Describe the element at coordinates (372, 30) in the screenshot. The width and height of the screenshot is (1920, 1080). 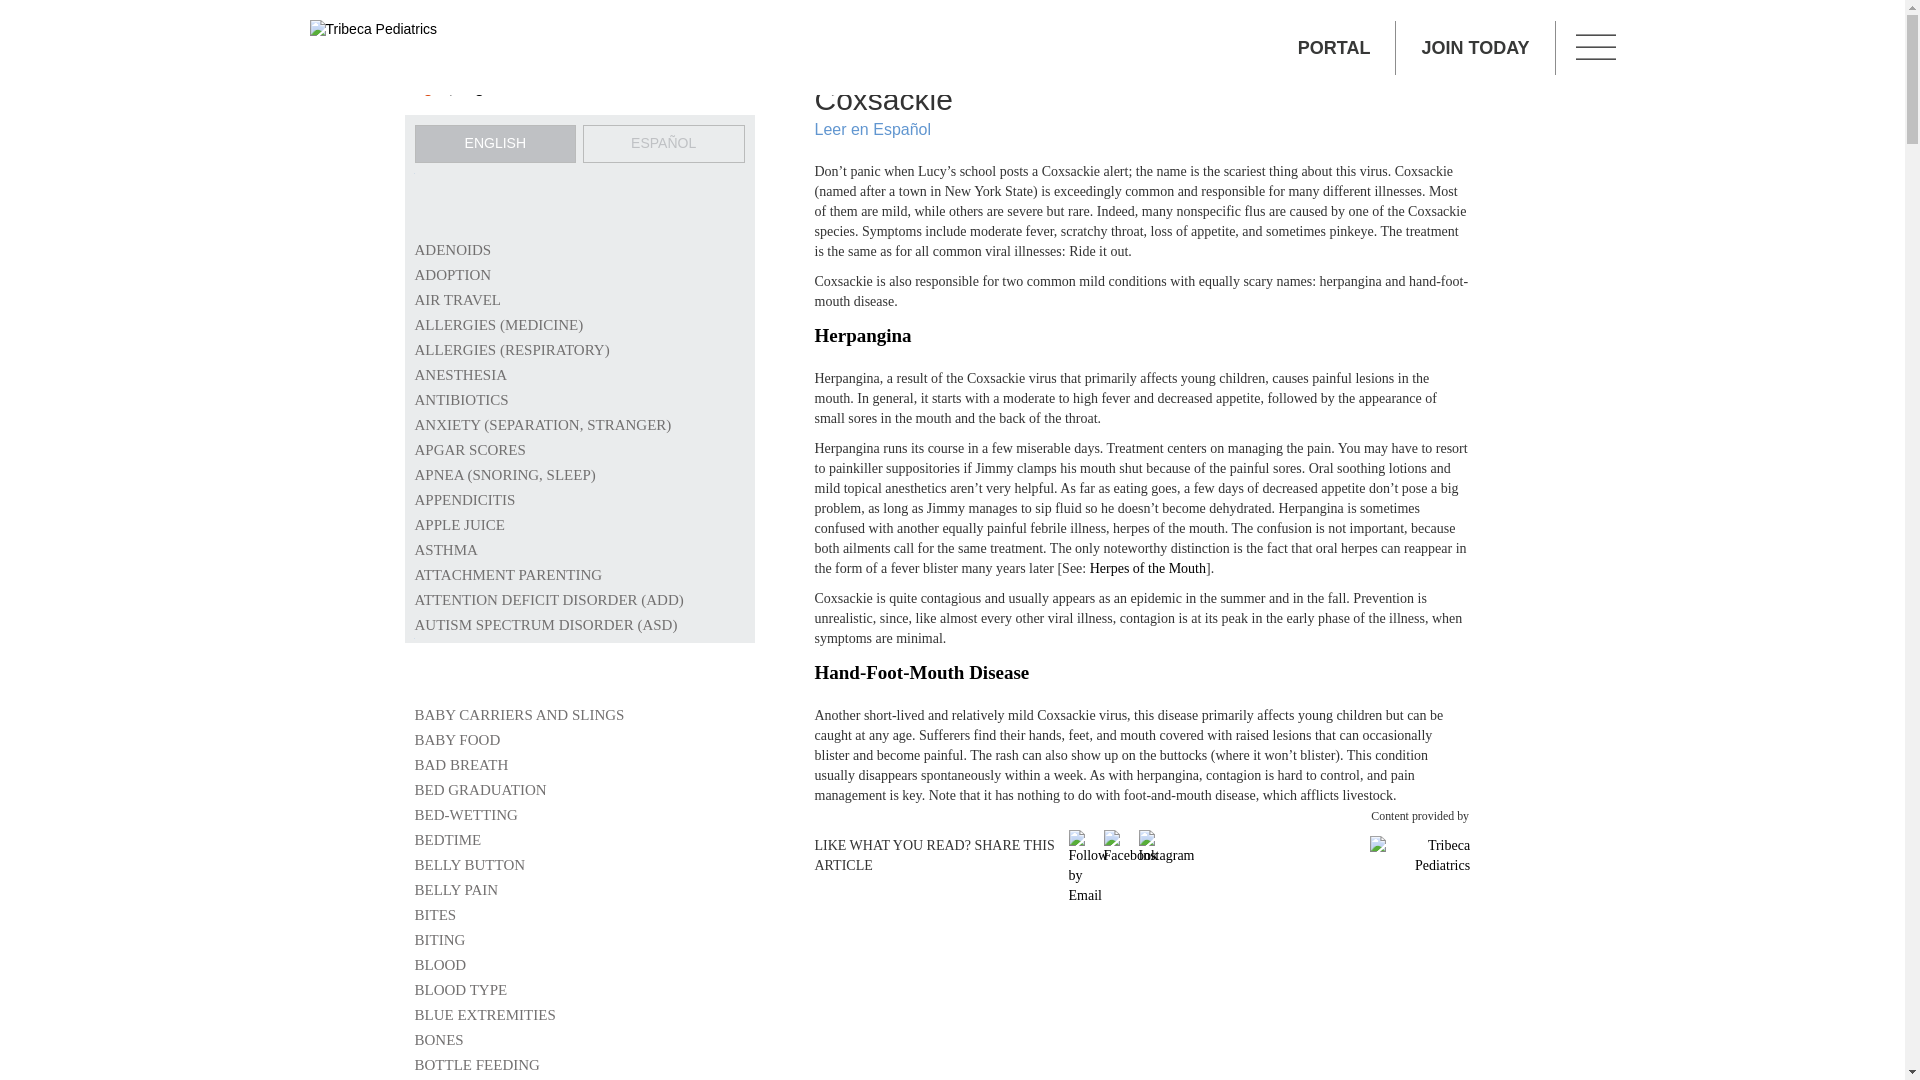
I see `Tribeca Pediatrics` at that location.